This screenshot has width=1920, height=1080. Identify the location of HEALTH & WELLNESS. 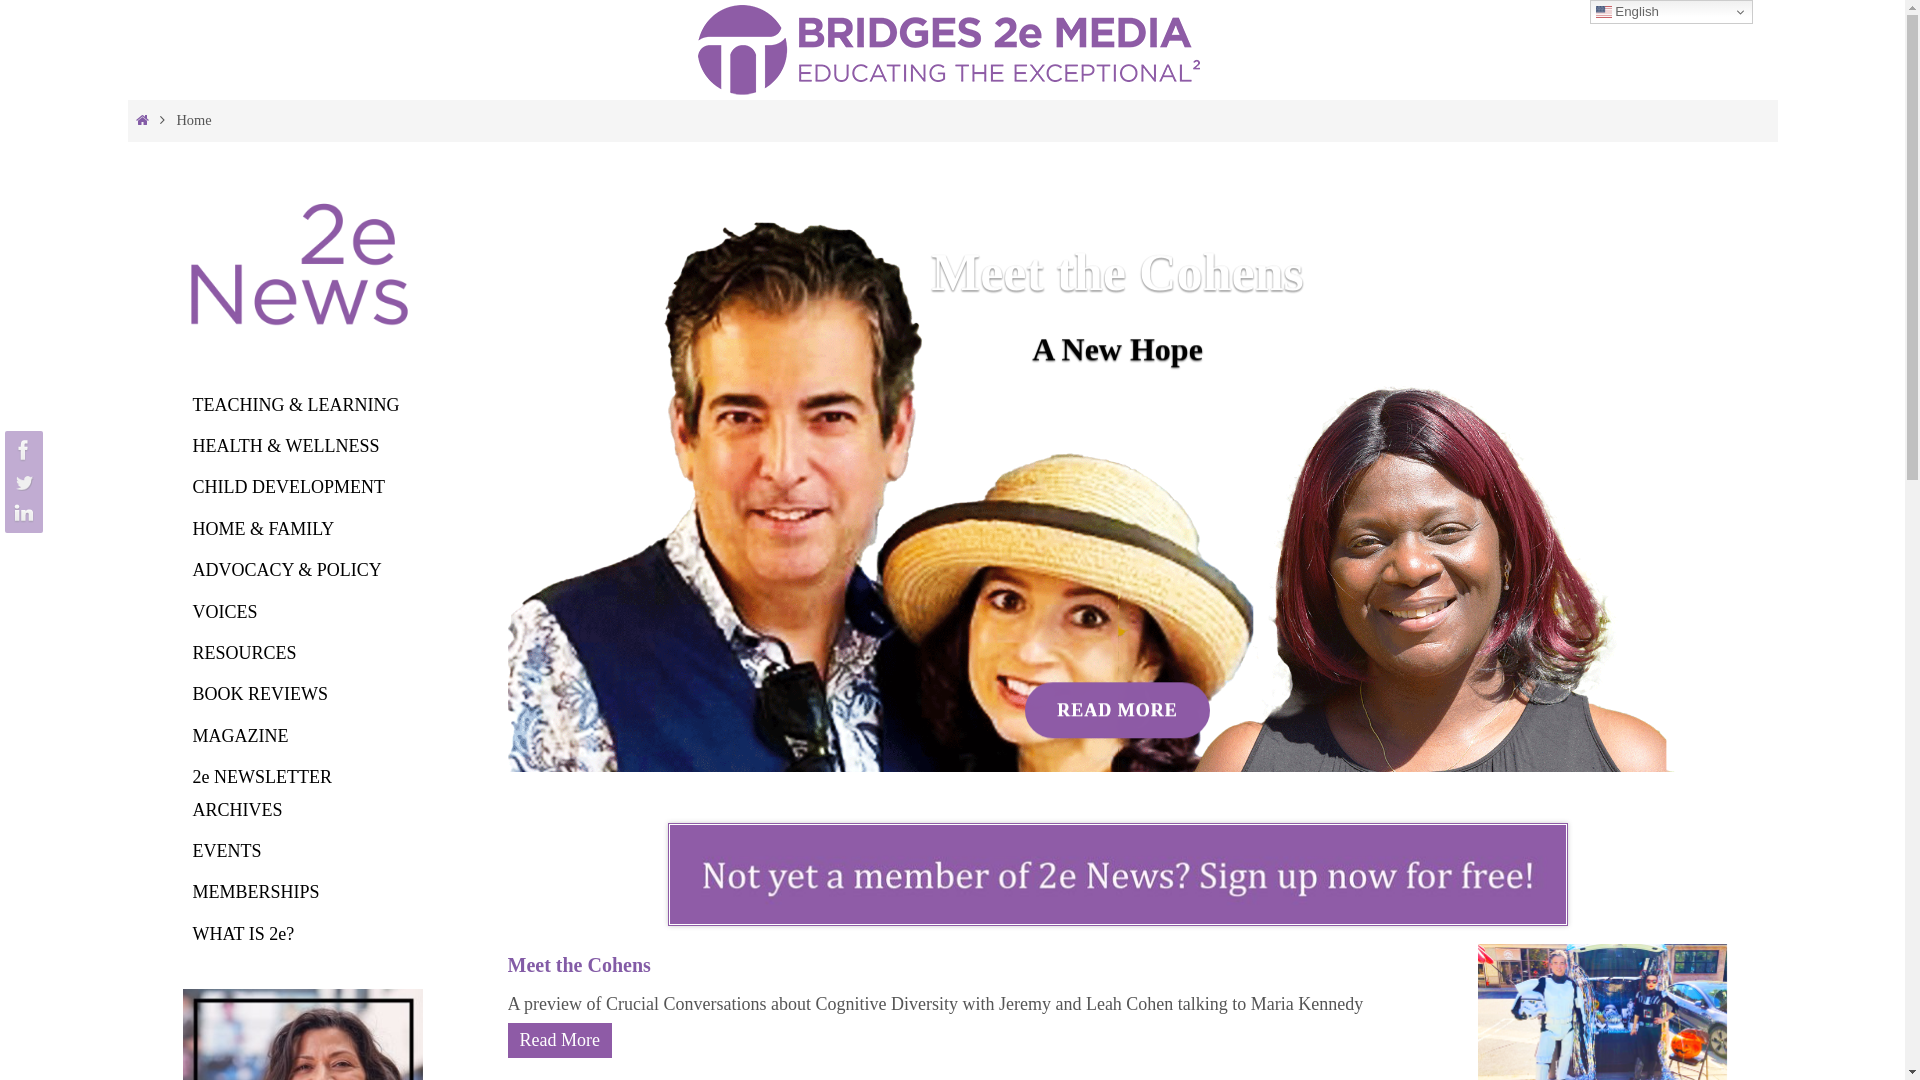
(286, 446).